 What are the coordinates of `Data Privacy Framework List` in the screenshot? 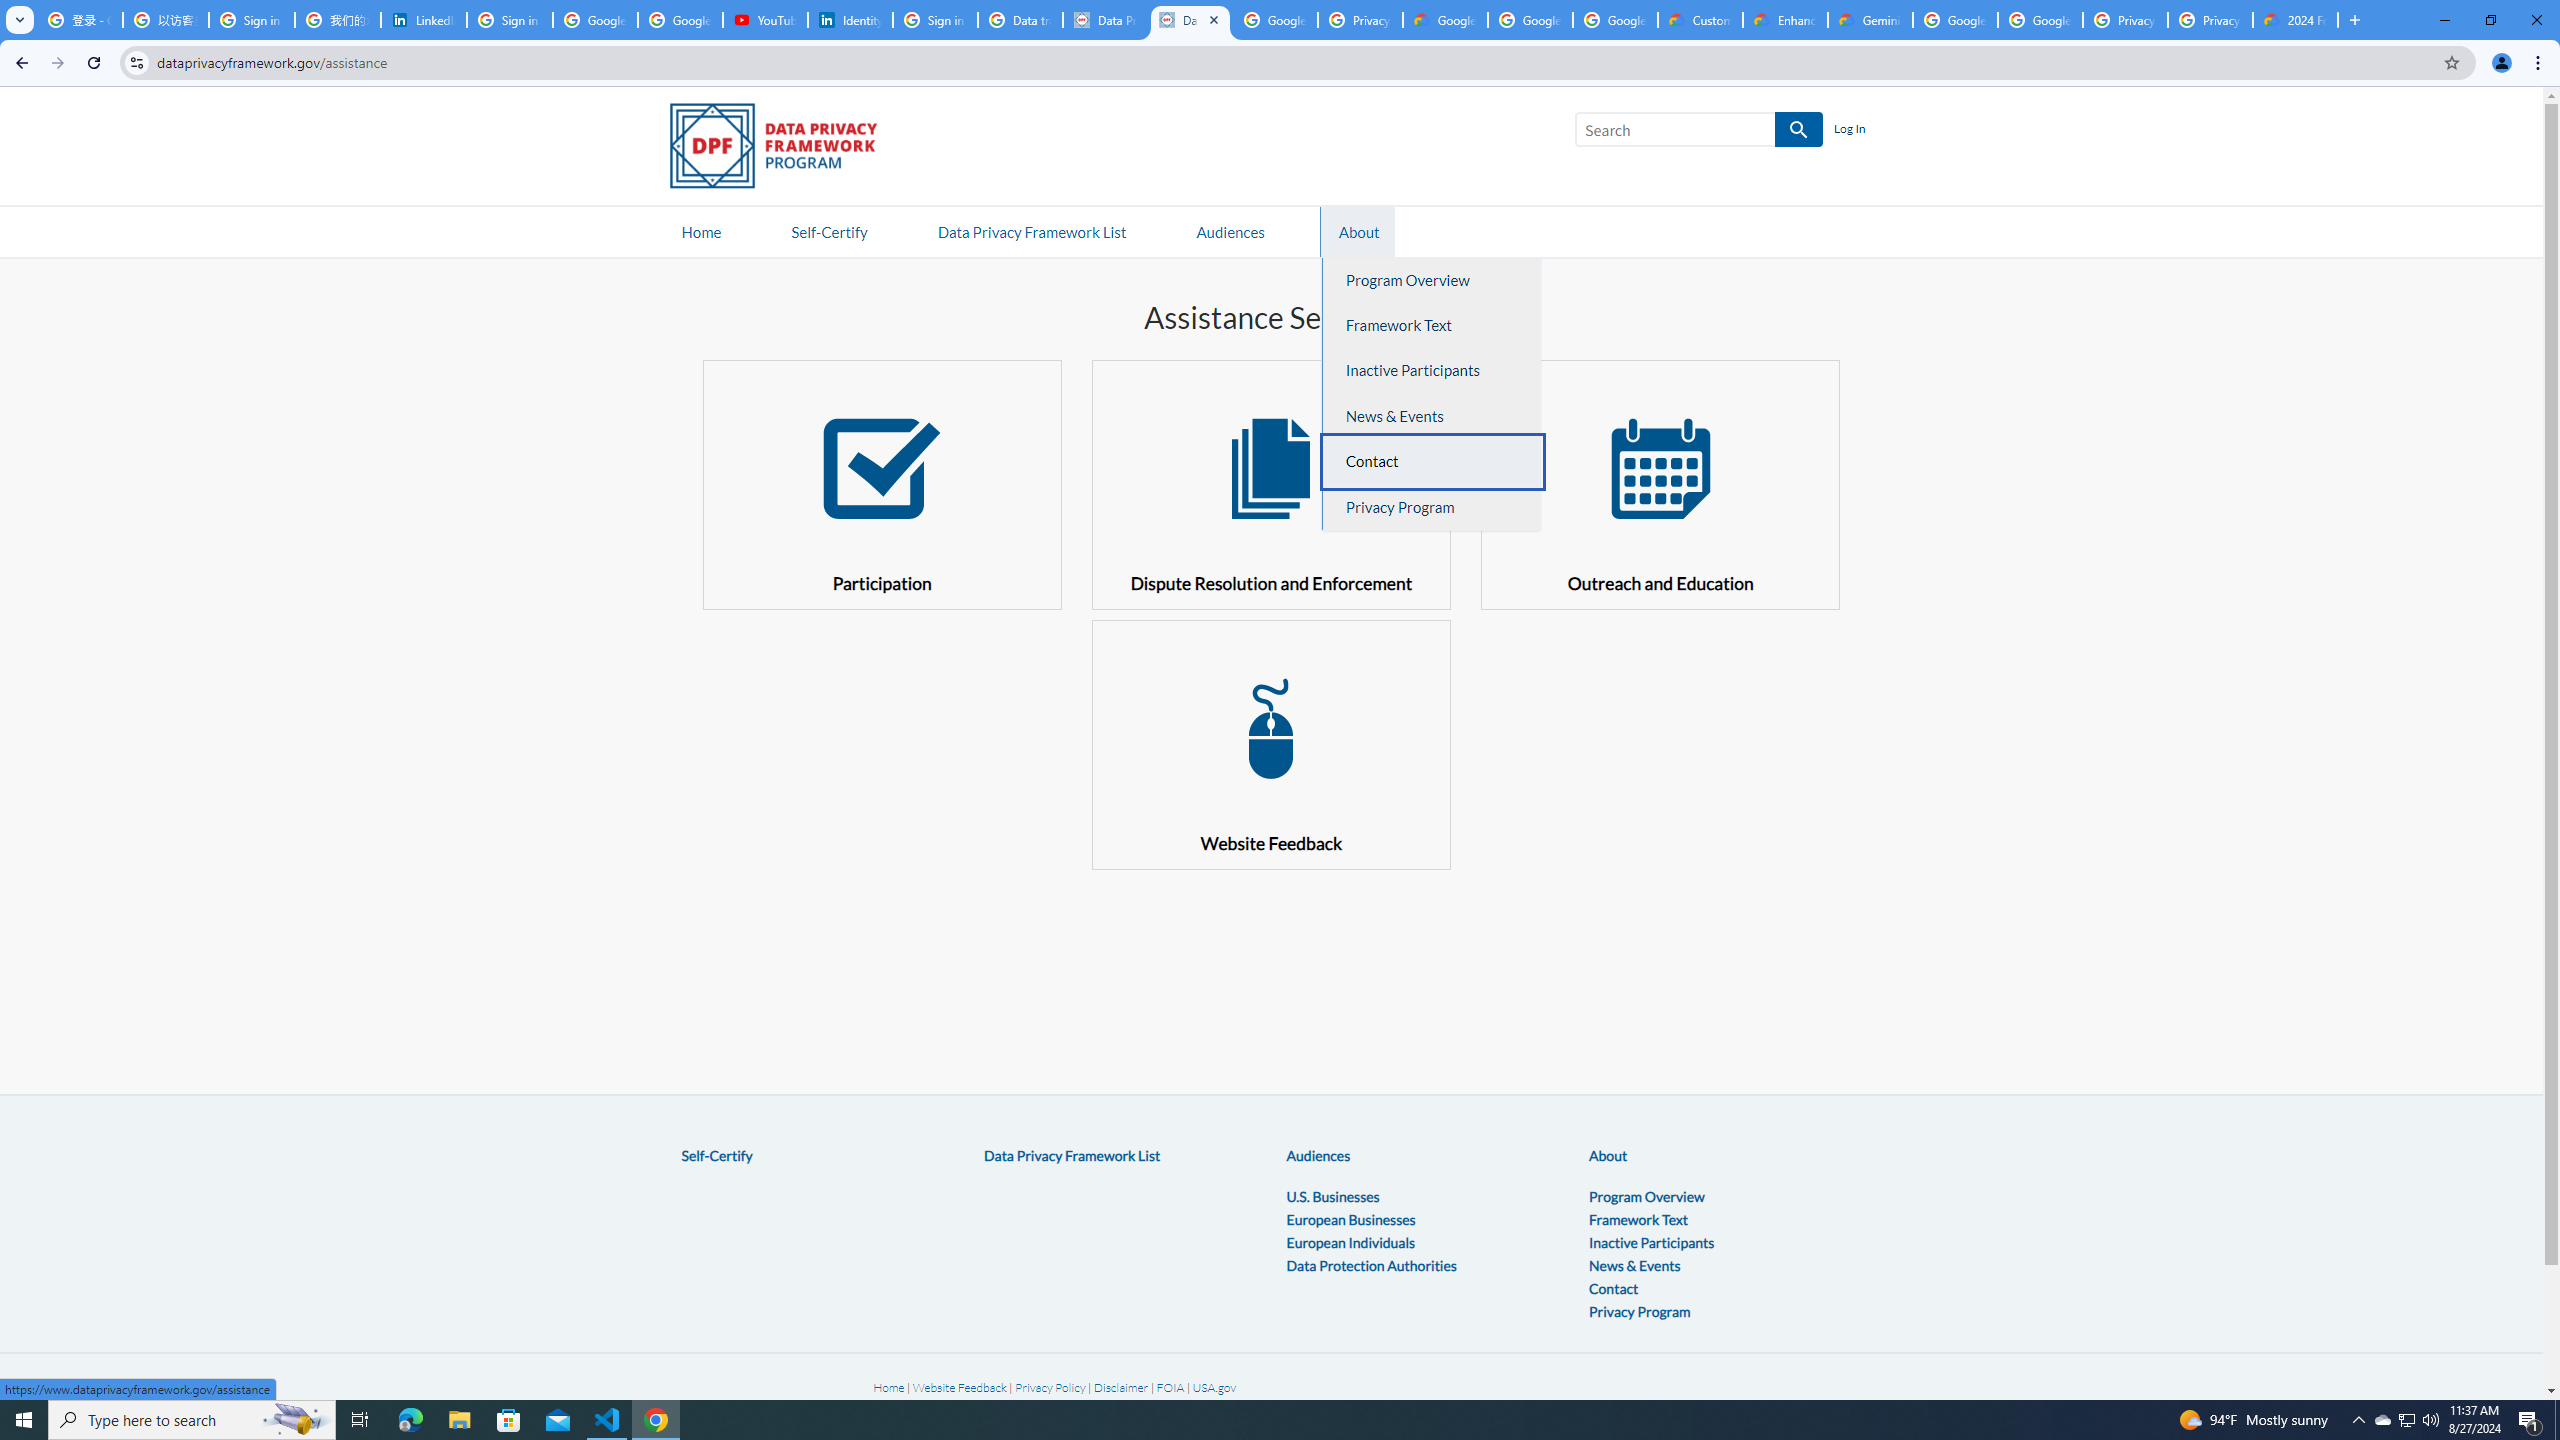 It's located at (1072, 1156).